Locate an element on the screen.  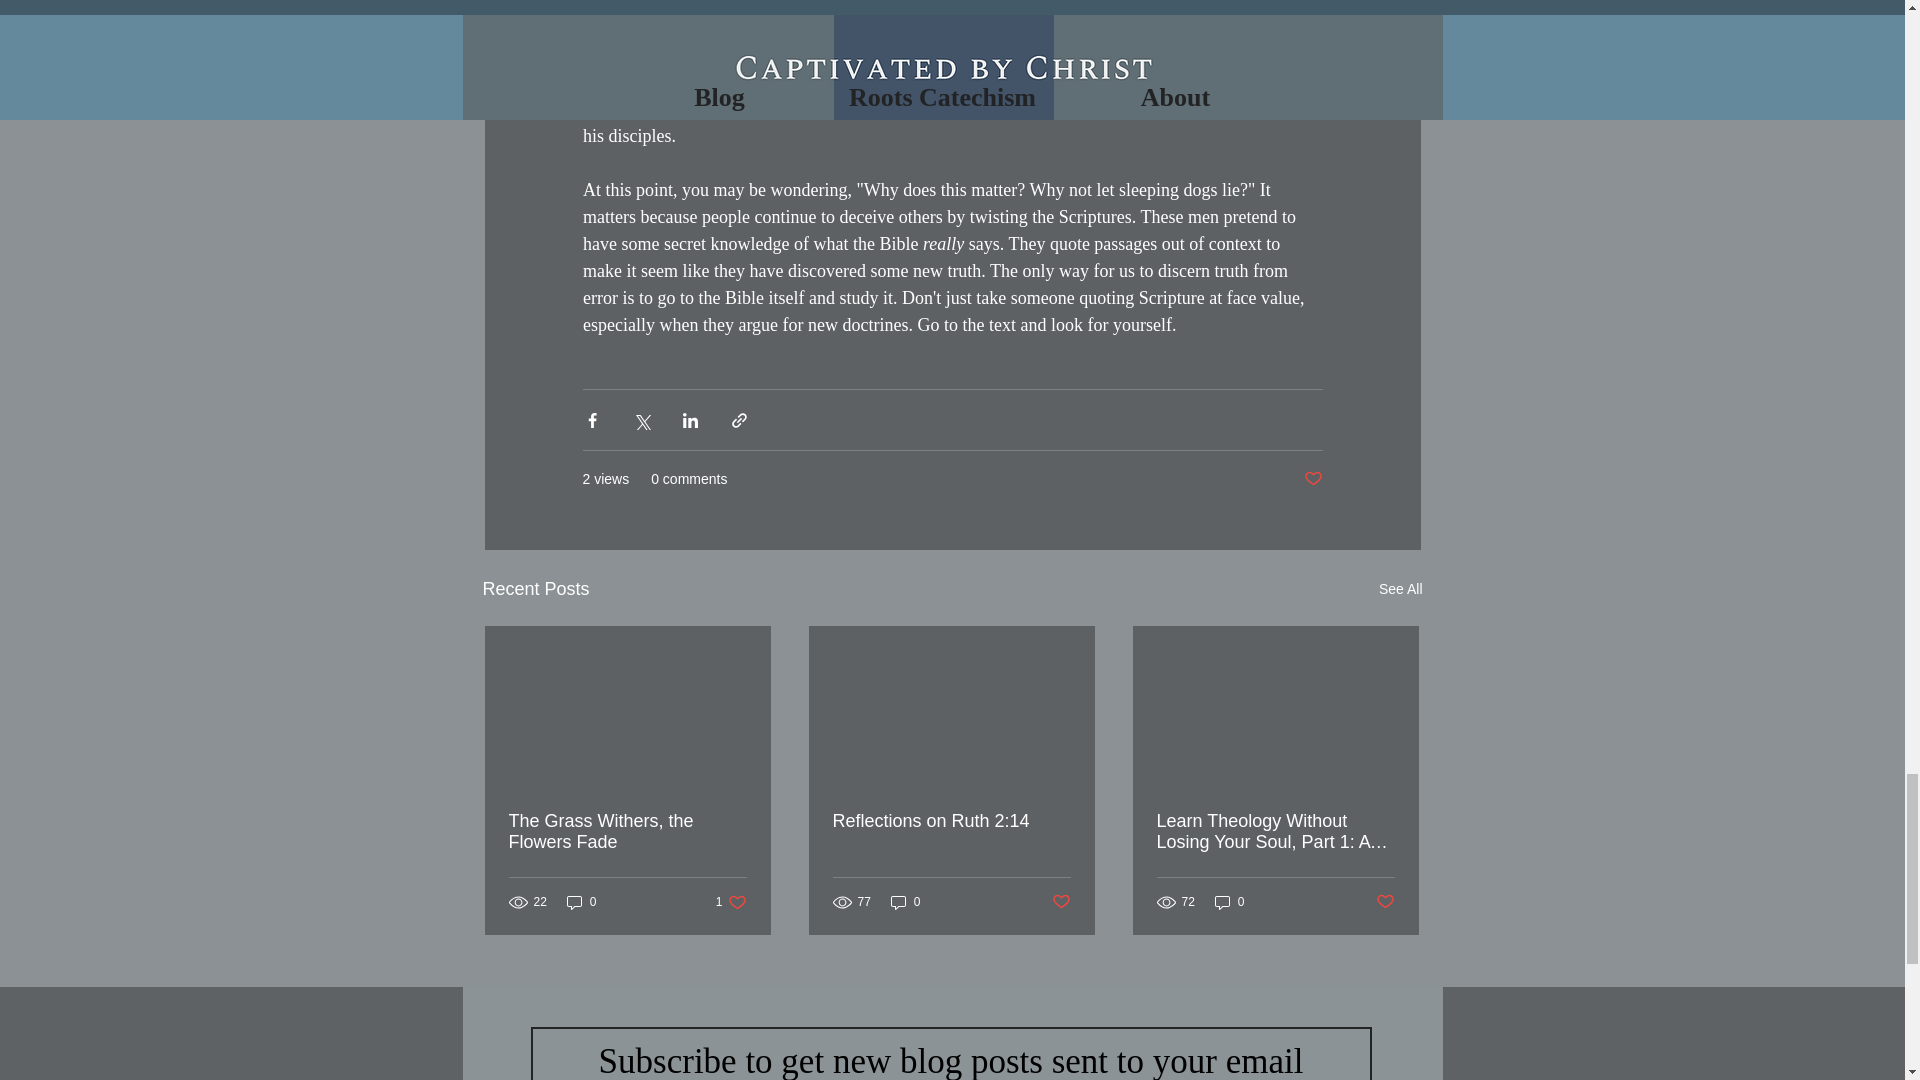
See All is located at coordinates (1400, 588).